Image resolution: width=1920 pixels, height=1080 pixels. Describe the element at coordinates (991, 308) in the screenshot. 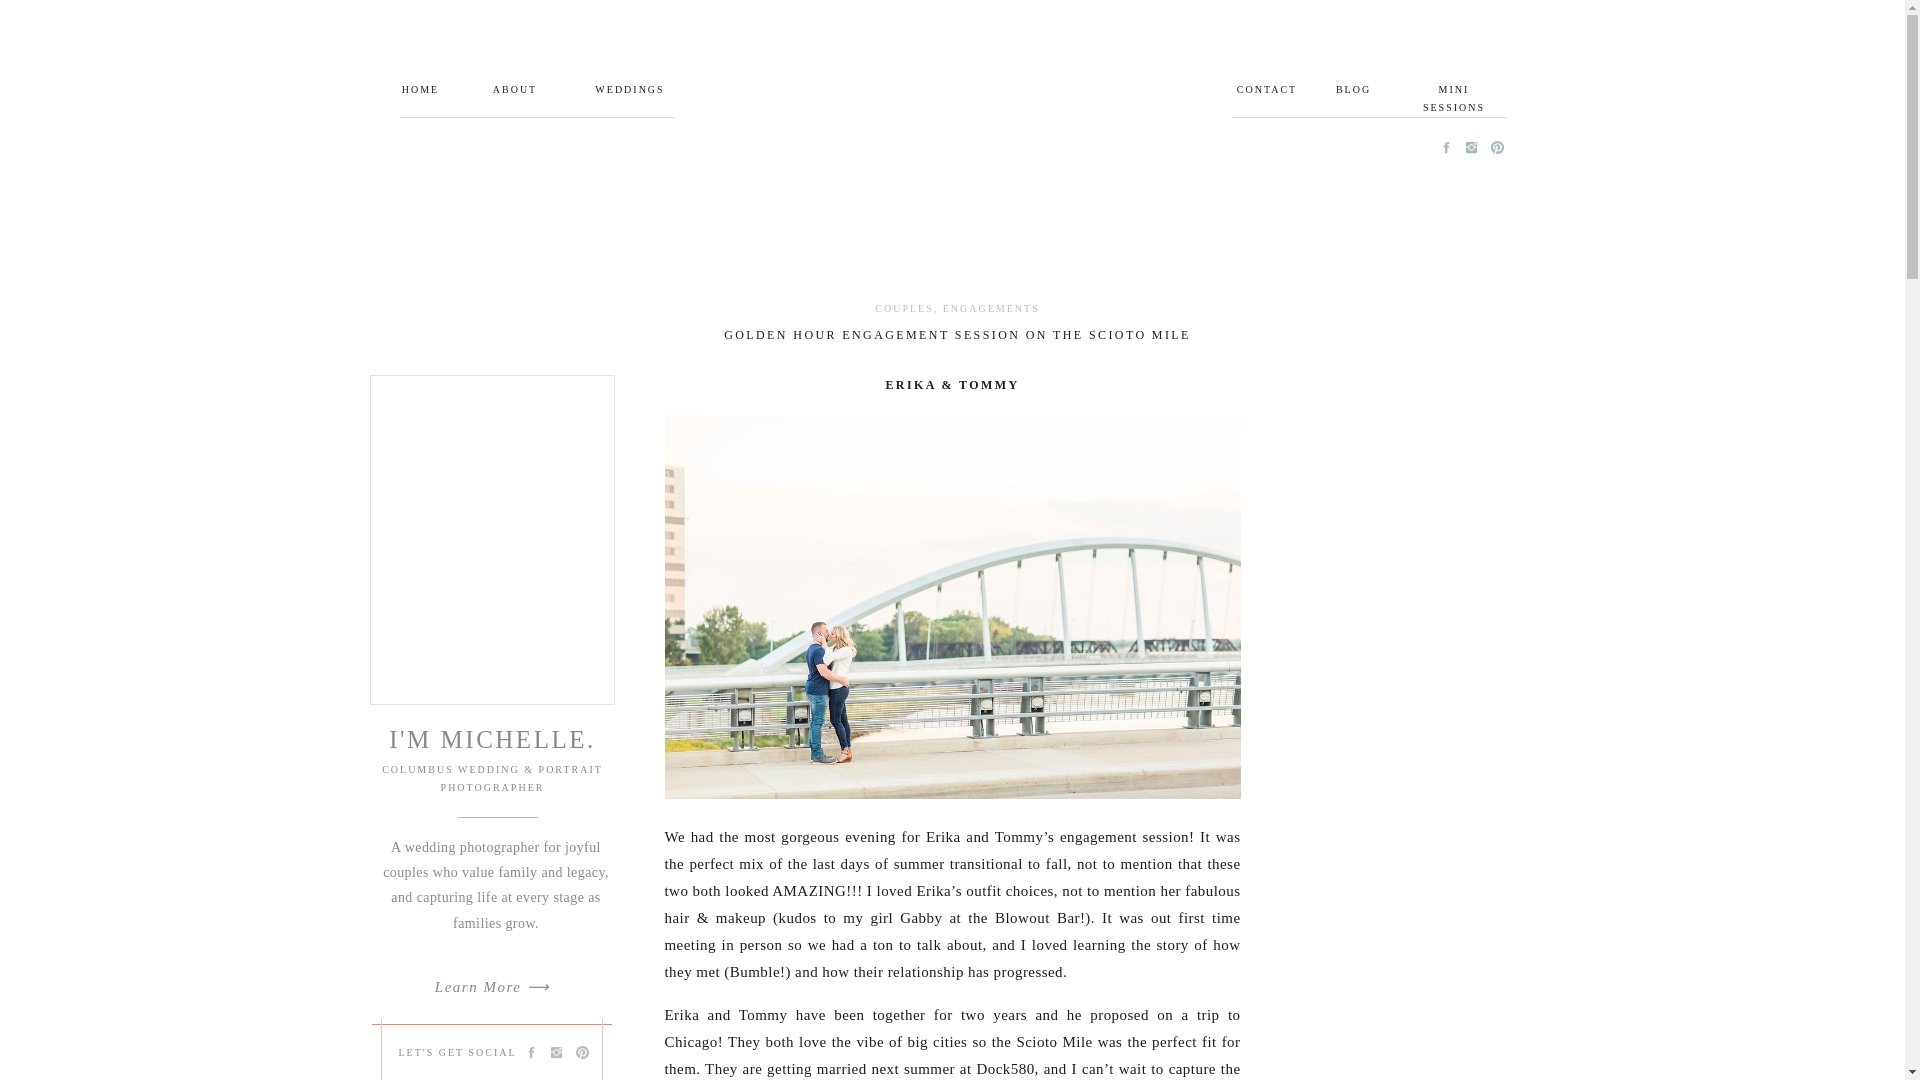

I see `ENGAGEMENTS` at that location.